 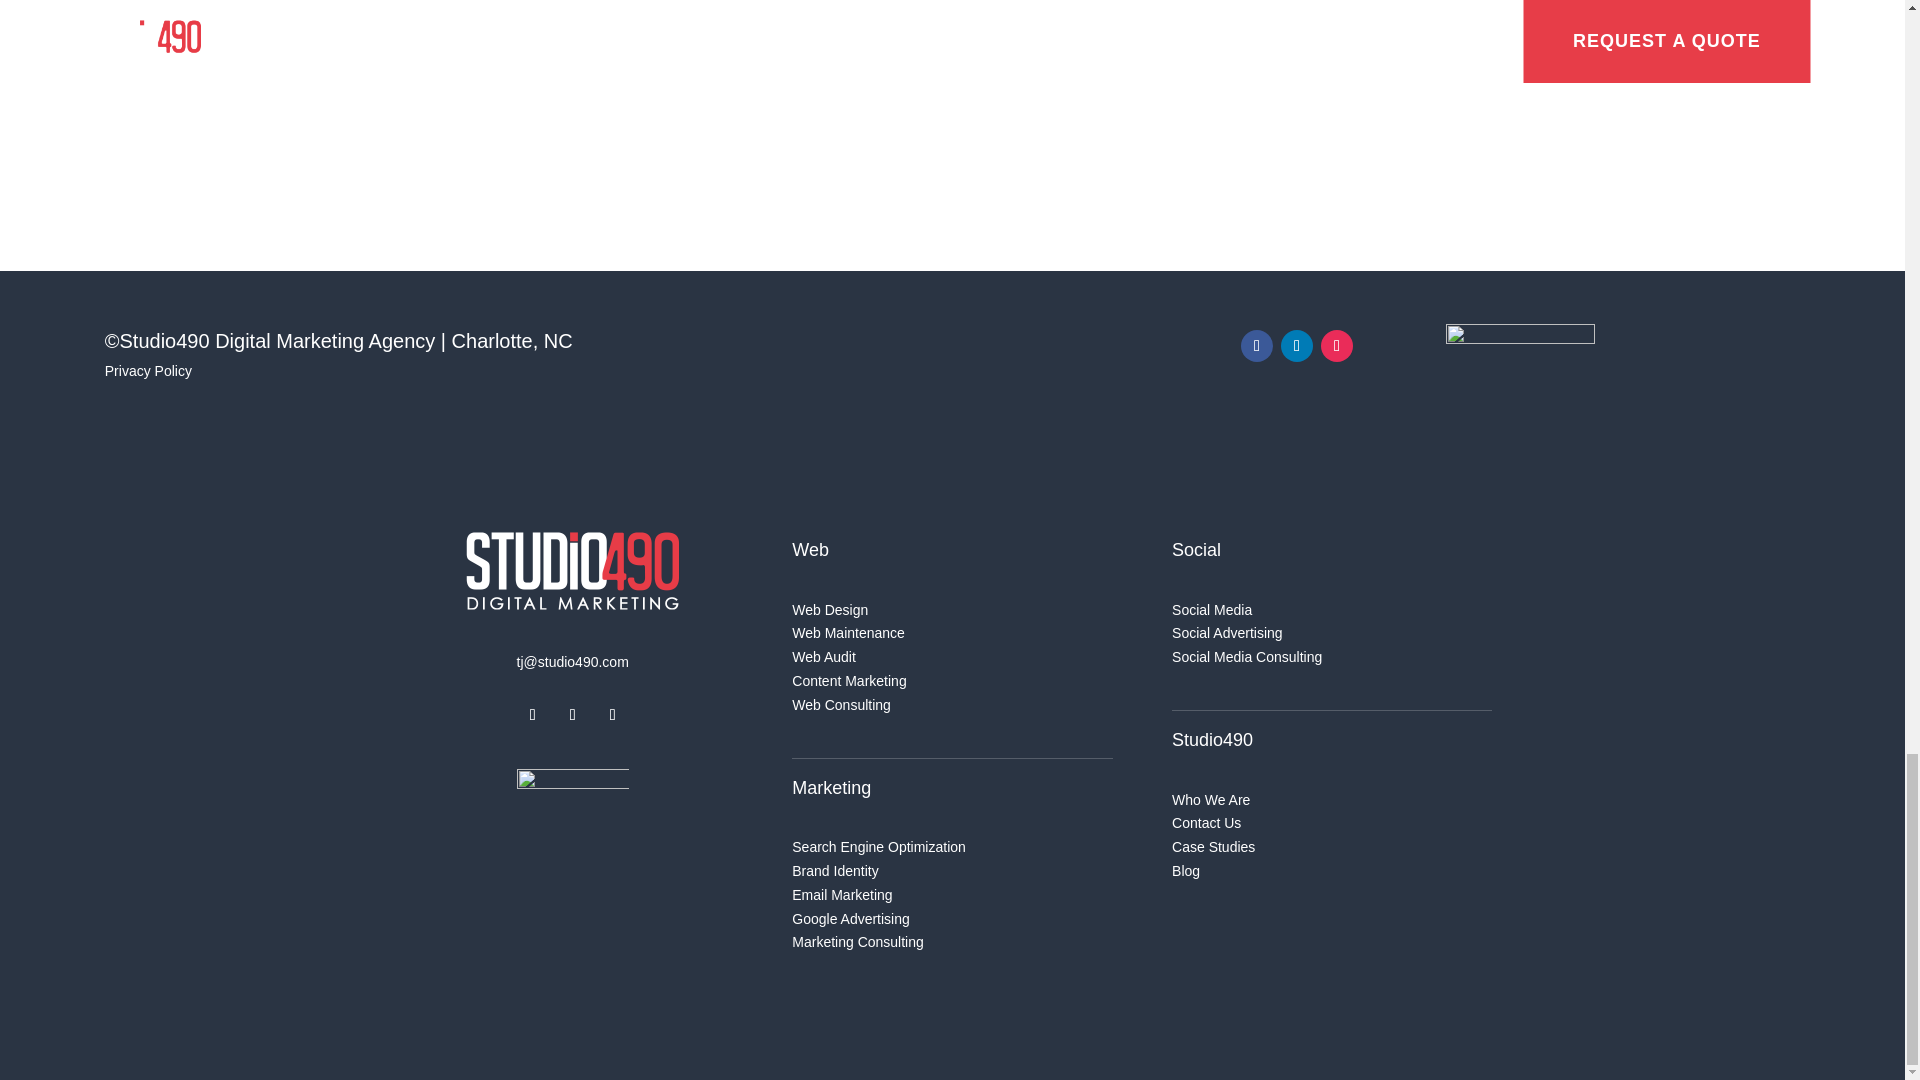 What do you see at coordinates (613, 714) in the screenshot?
I see `Follow on LinkedIn` at bounding box center [613, 714].